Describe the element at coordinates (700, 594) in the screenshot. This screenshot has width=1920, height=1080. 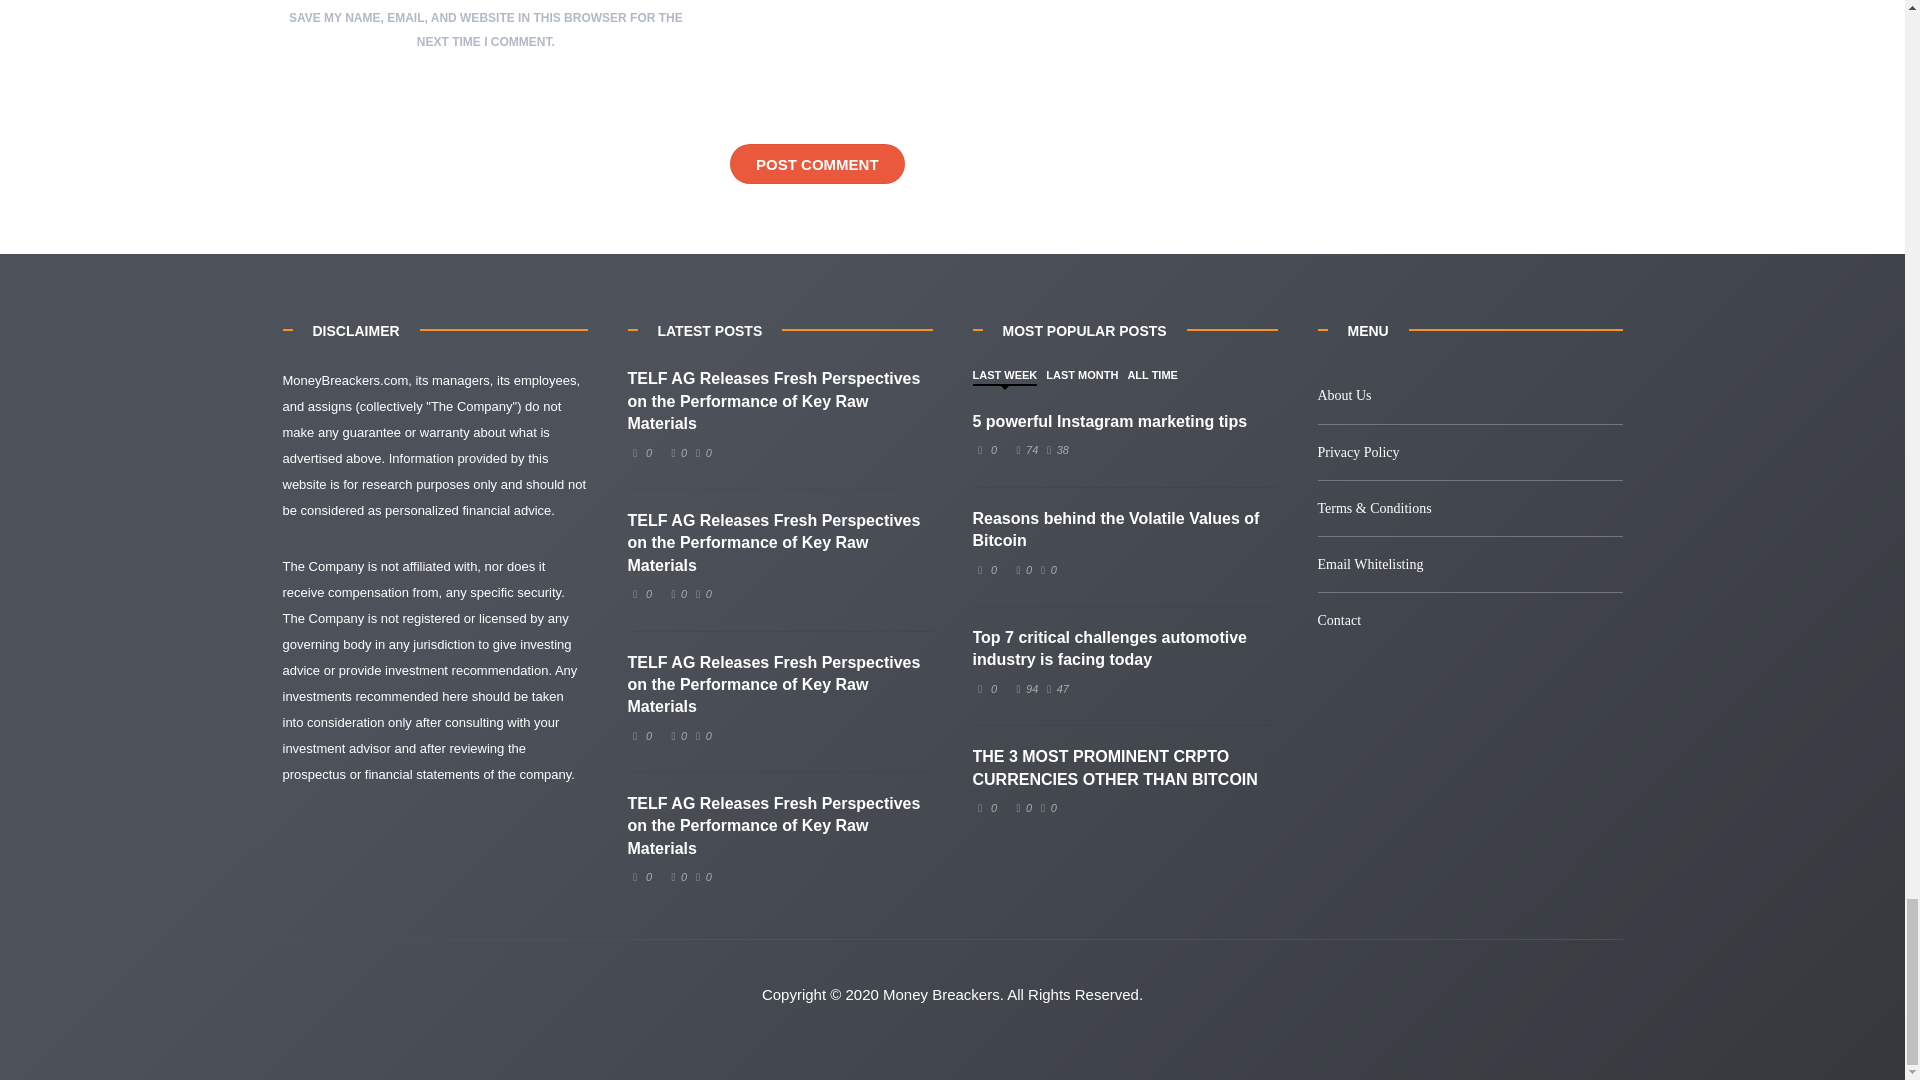
I see `I dislike this` at that location.